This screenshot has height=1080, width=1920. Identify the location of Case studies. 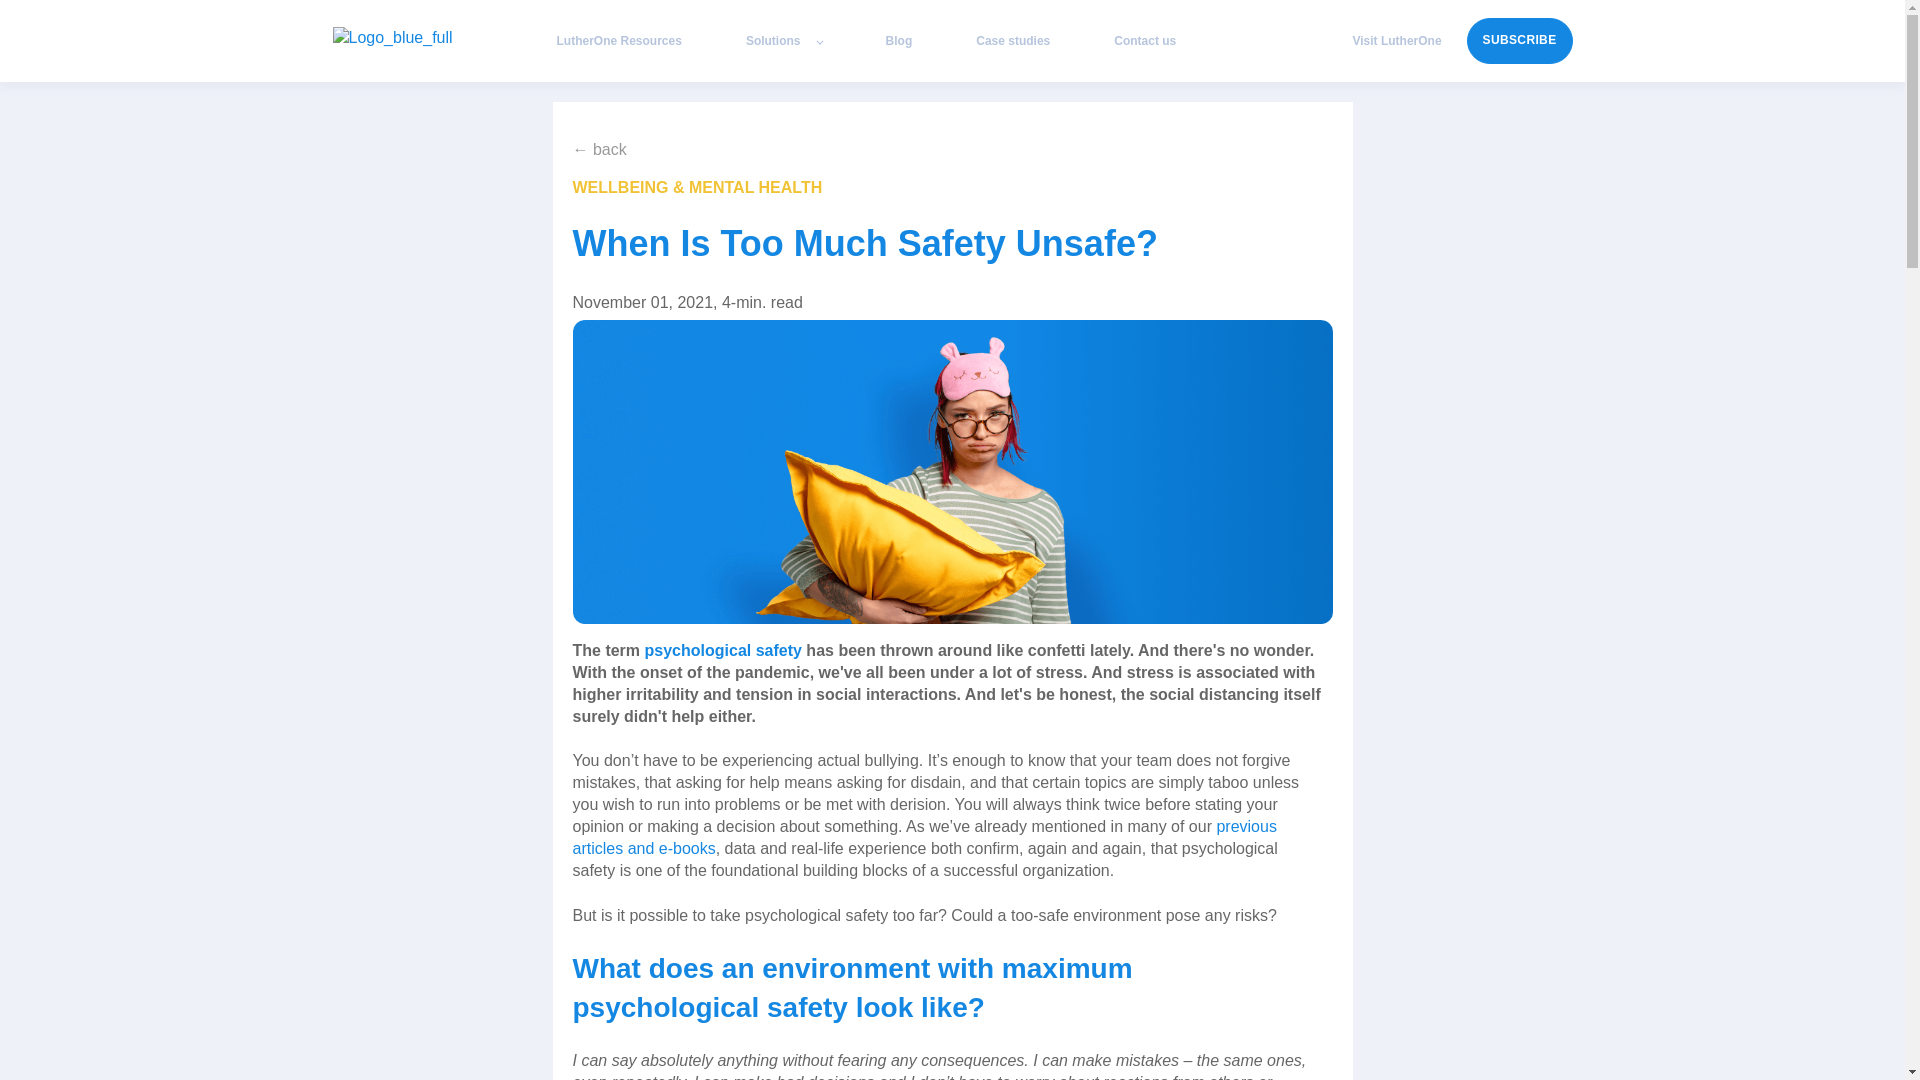
(1012, 40).